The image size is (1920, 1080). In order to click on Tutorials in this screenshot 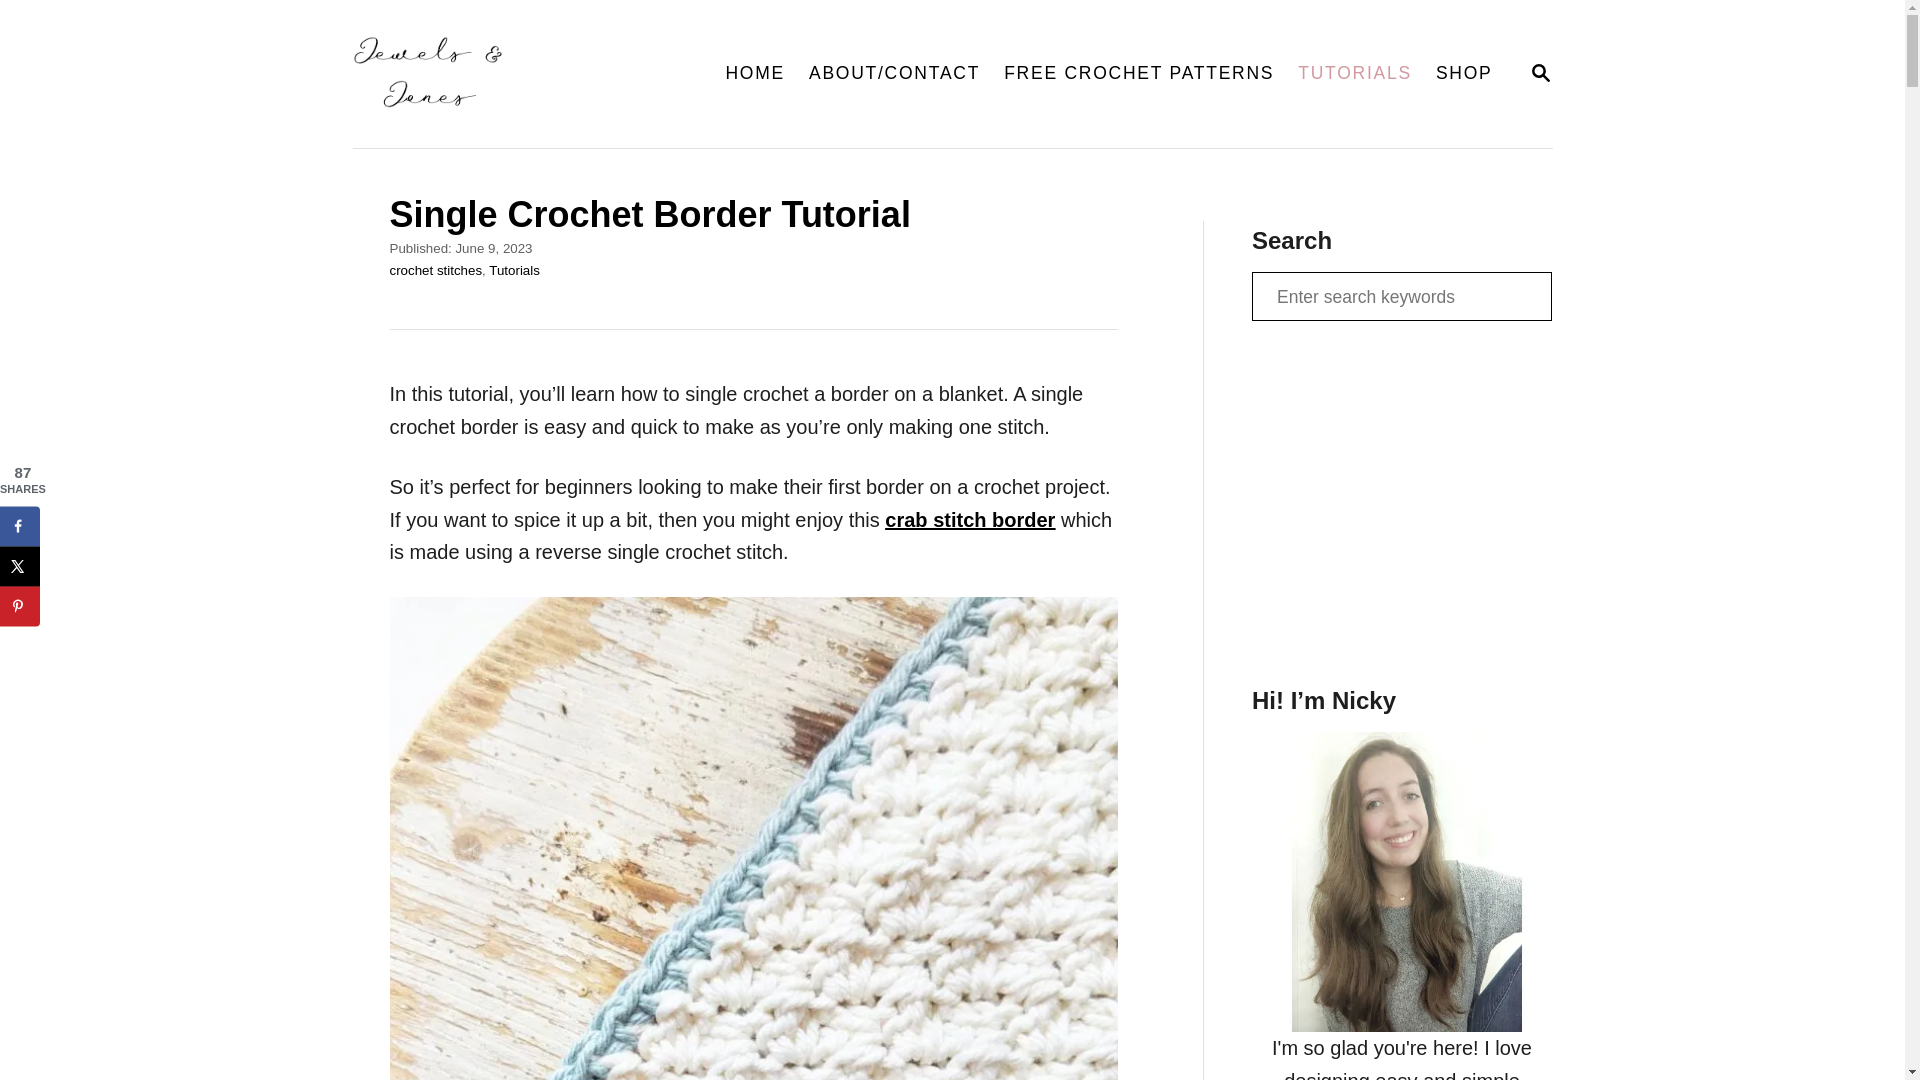, I will do `click(1540, 73)`.